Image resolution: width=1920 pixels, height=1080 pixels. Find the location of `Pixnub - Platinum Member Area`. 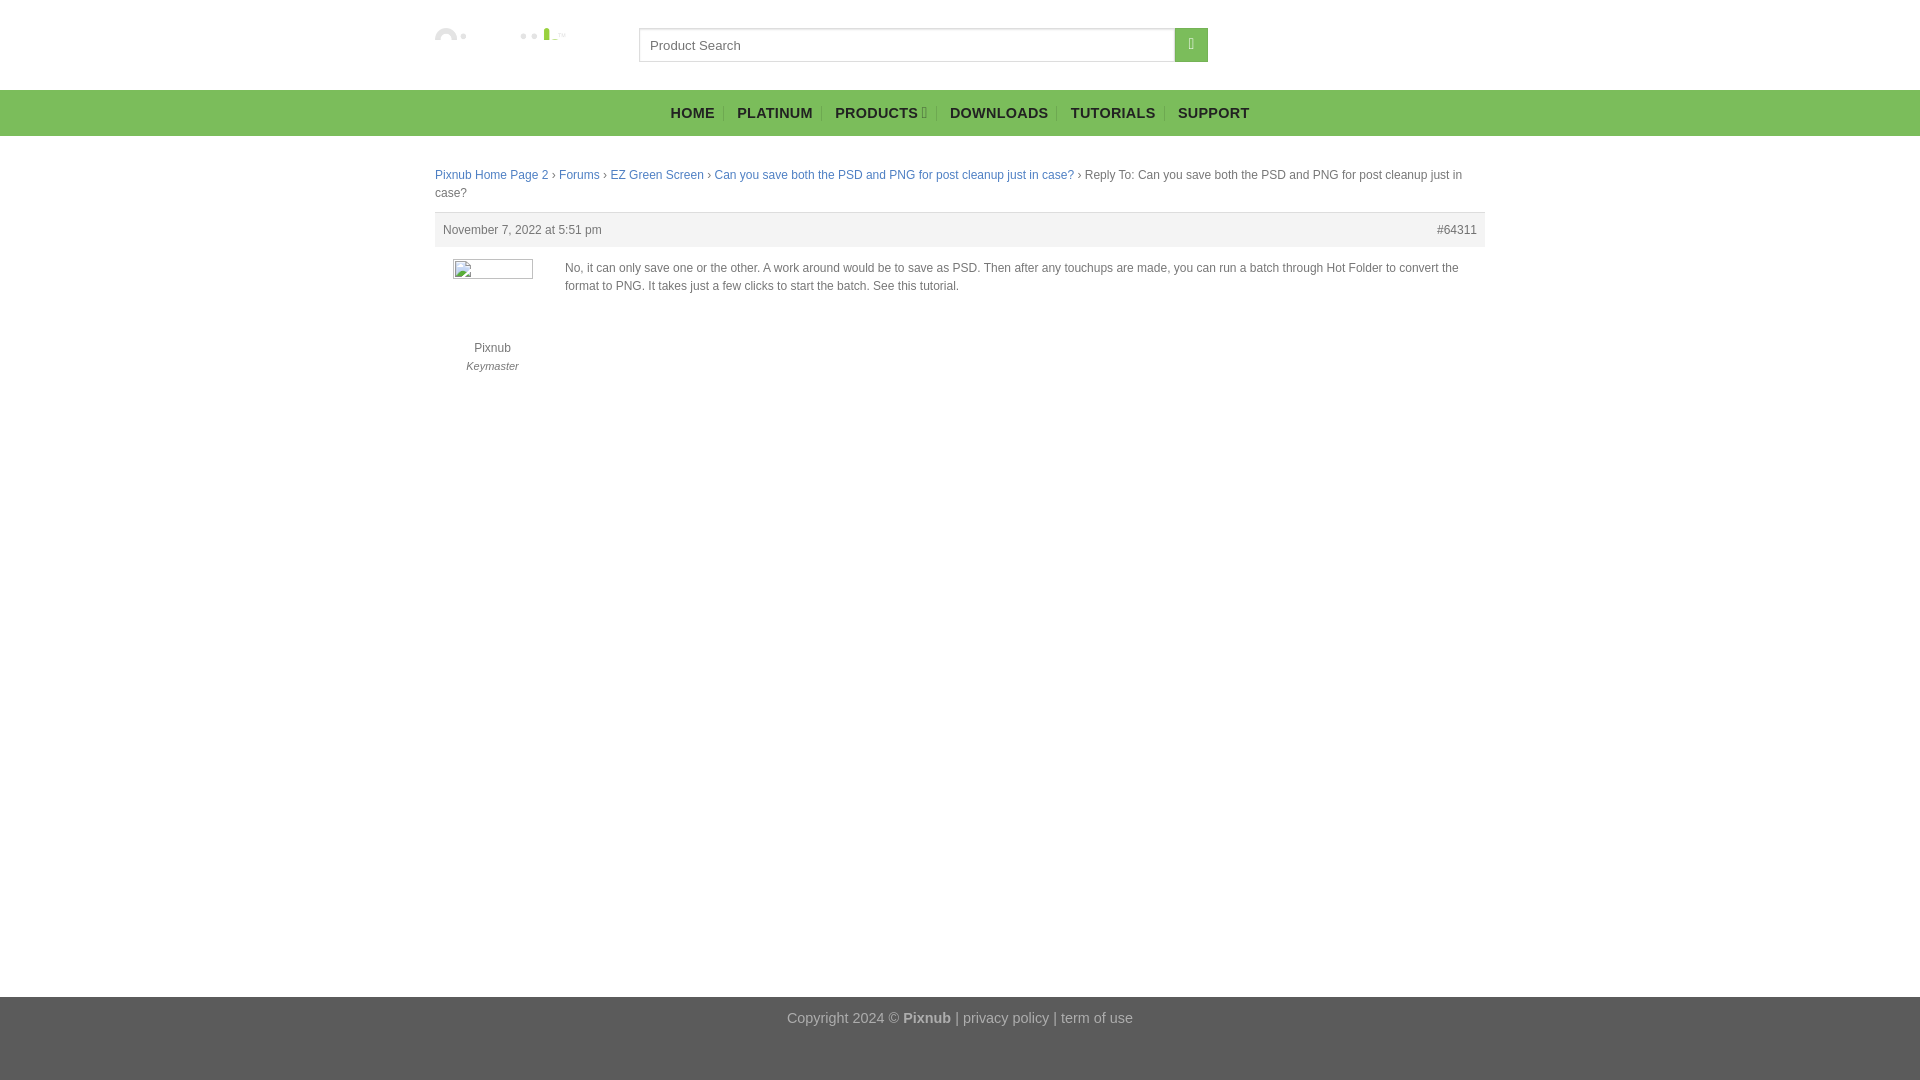

Pixnub - Platinum Member Area is located at coordinates (500, 44).